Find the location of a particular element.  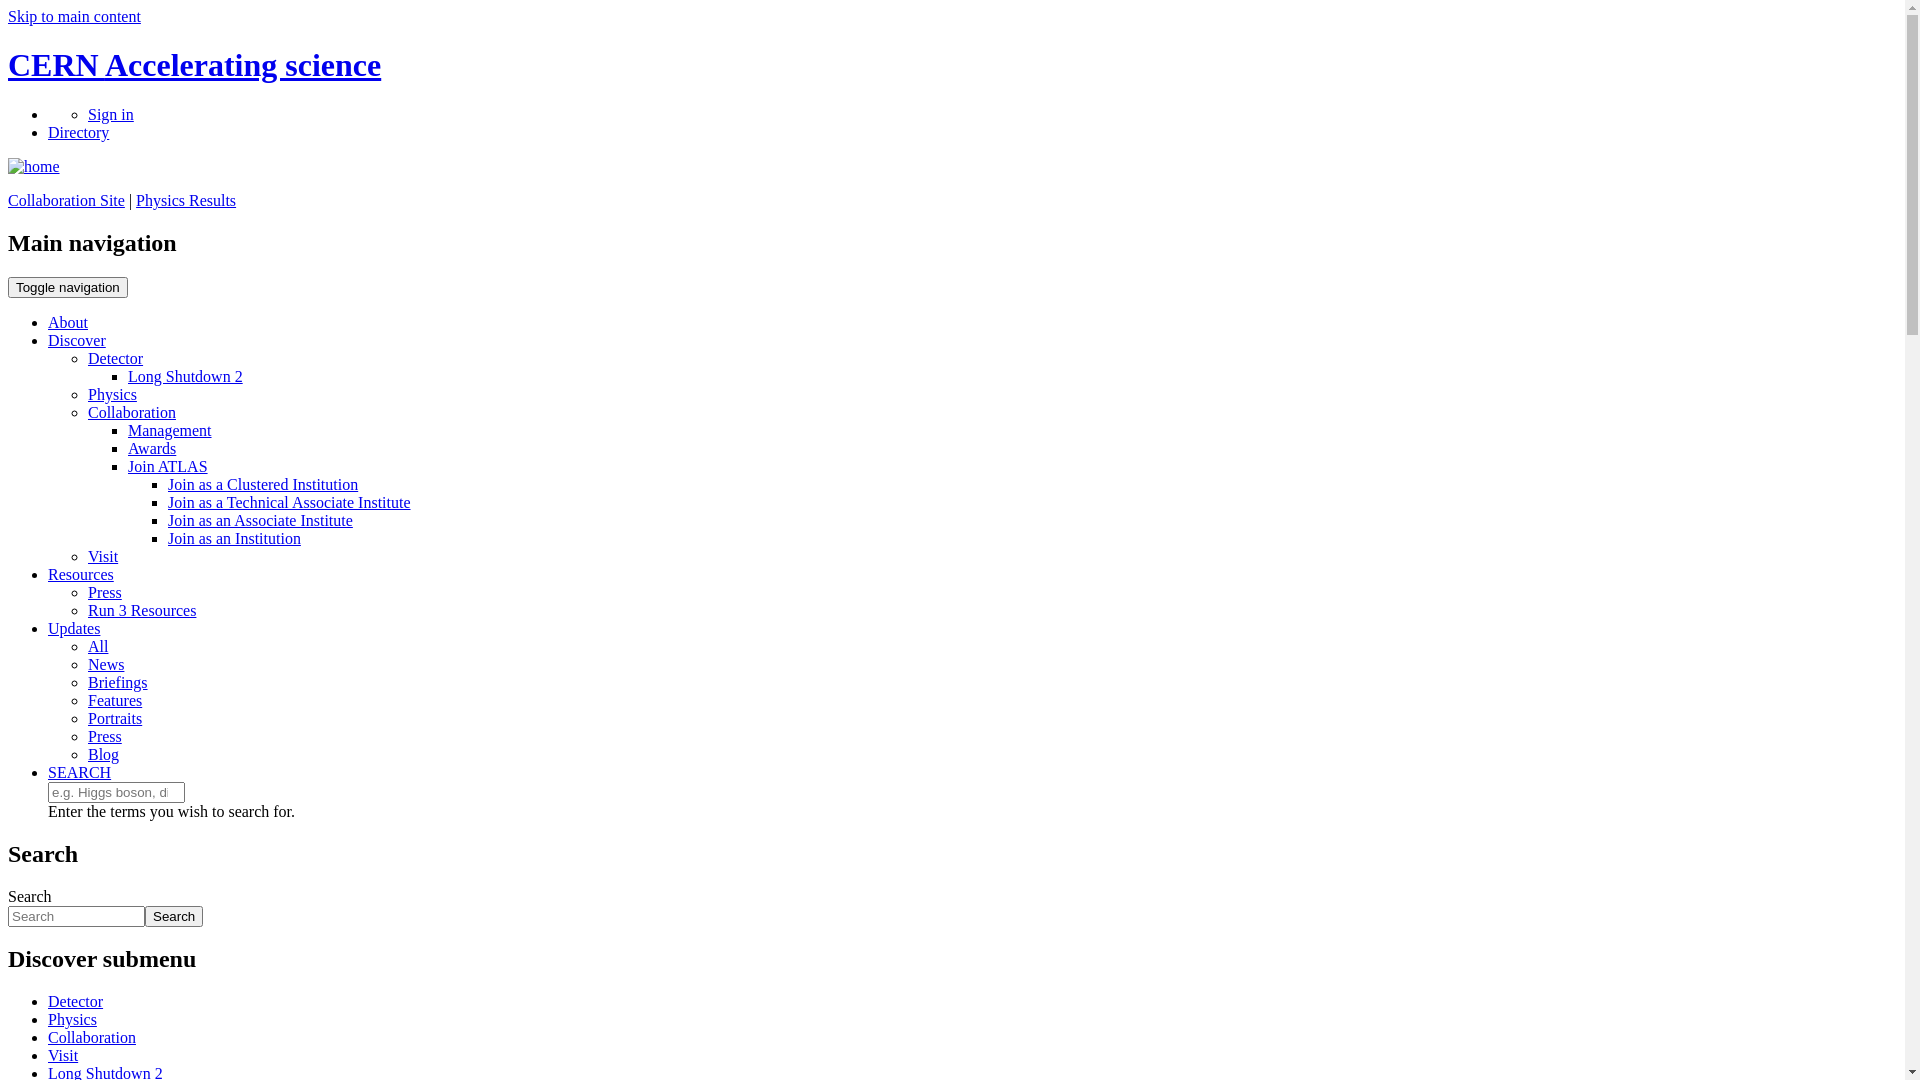

Collaboration Site is located at coordinates (66, 200).